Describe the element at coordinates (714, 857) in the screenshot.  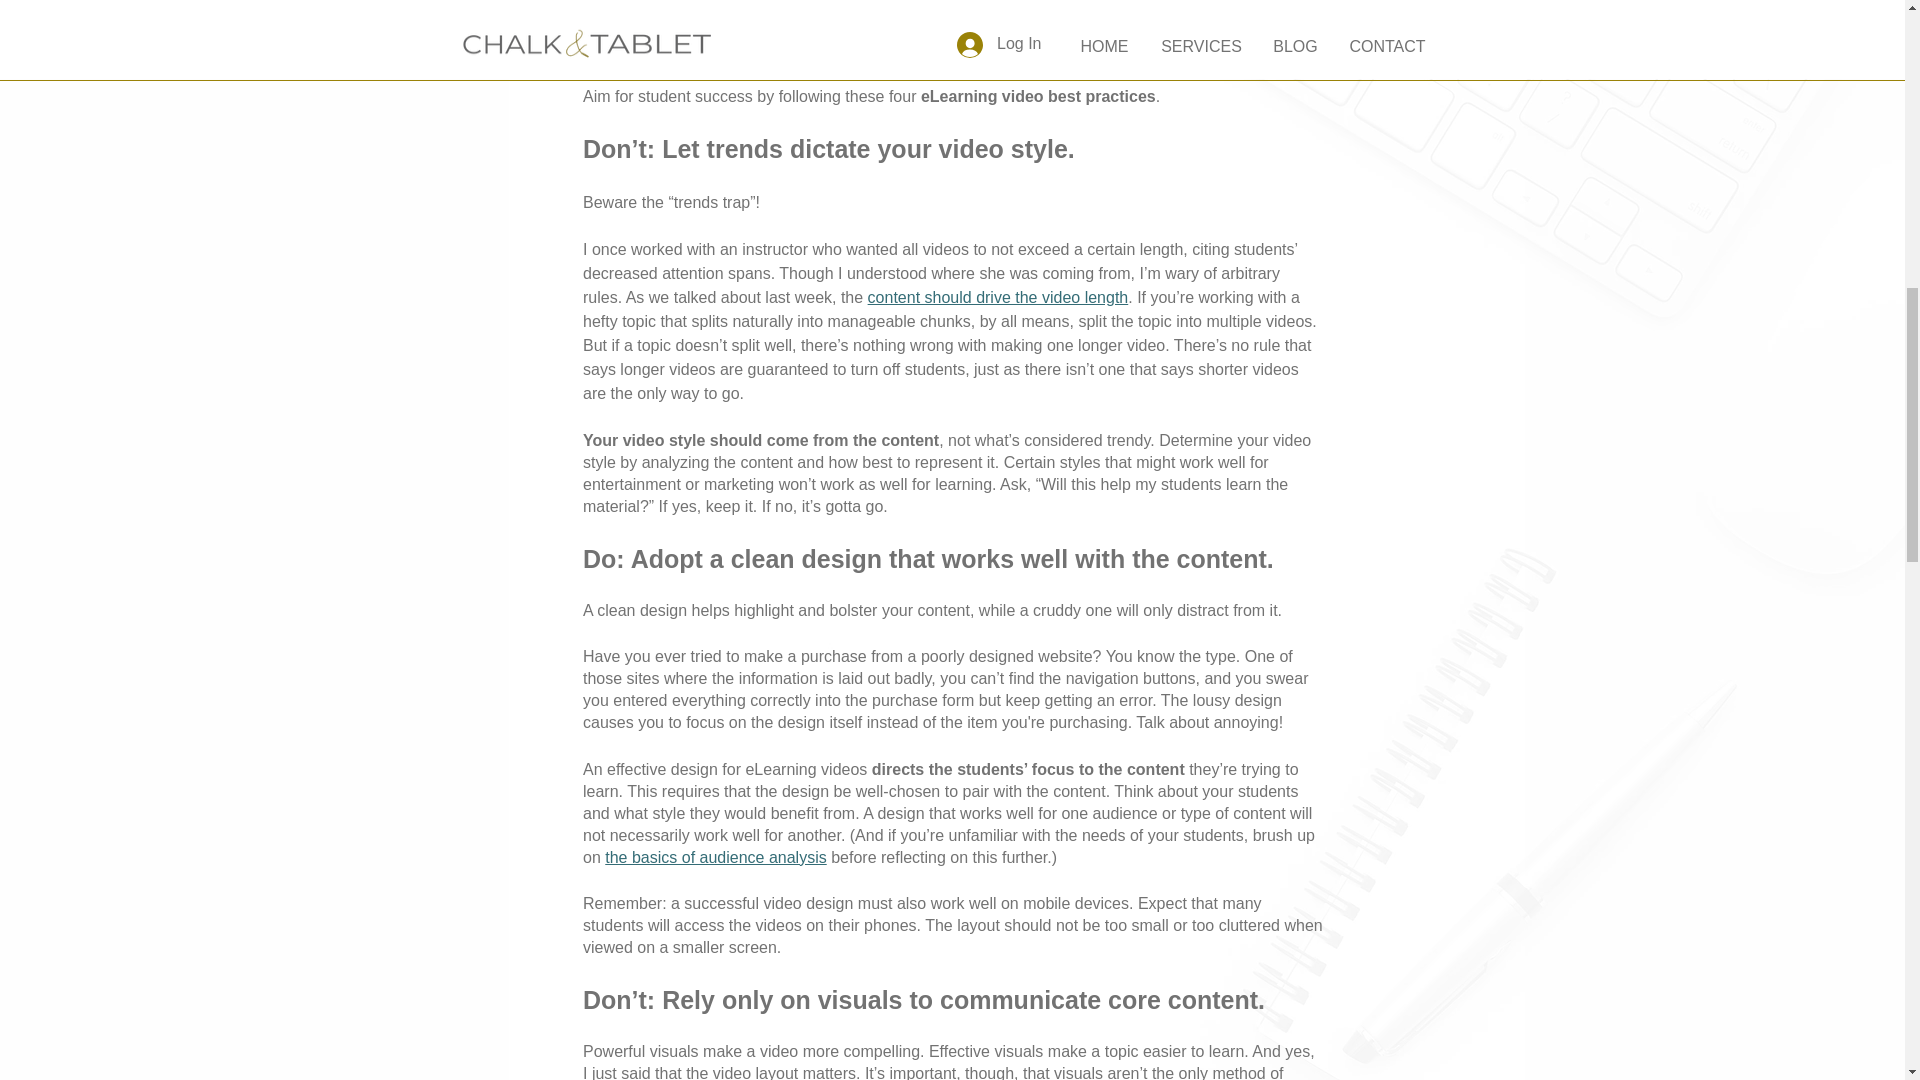
I see `the basics of audience analysis` at that location.